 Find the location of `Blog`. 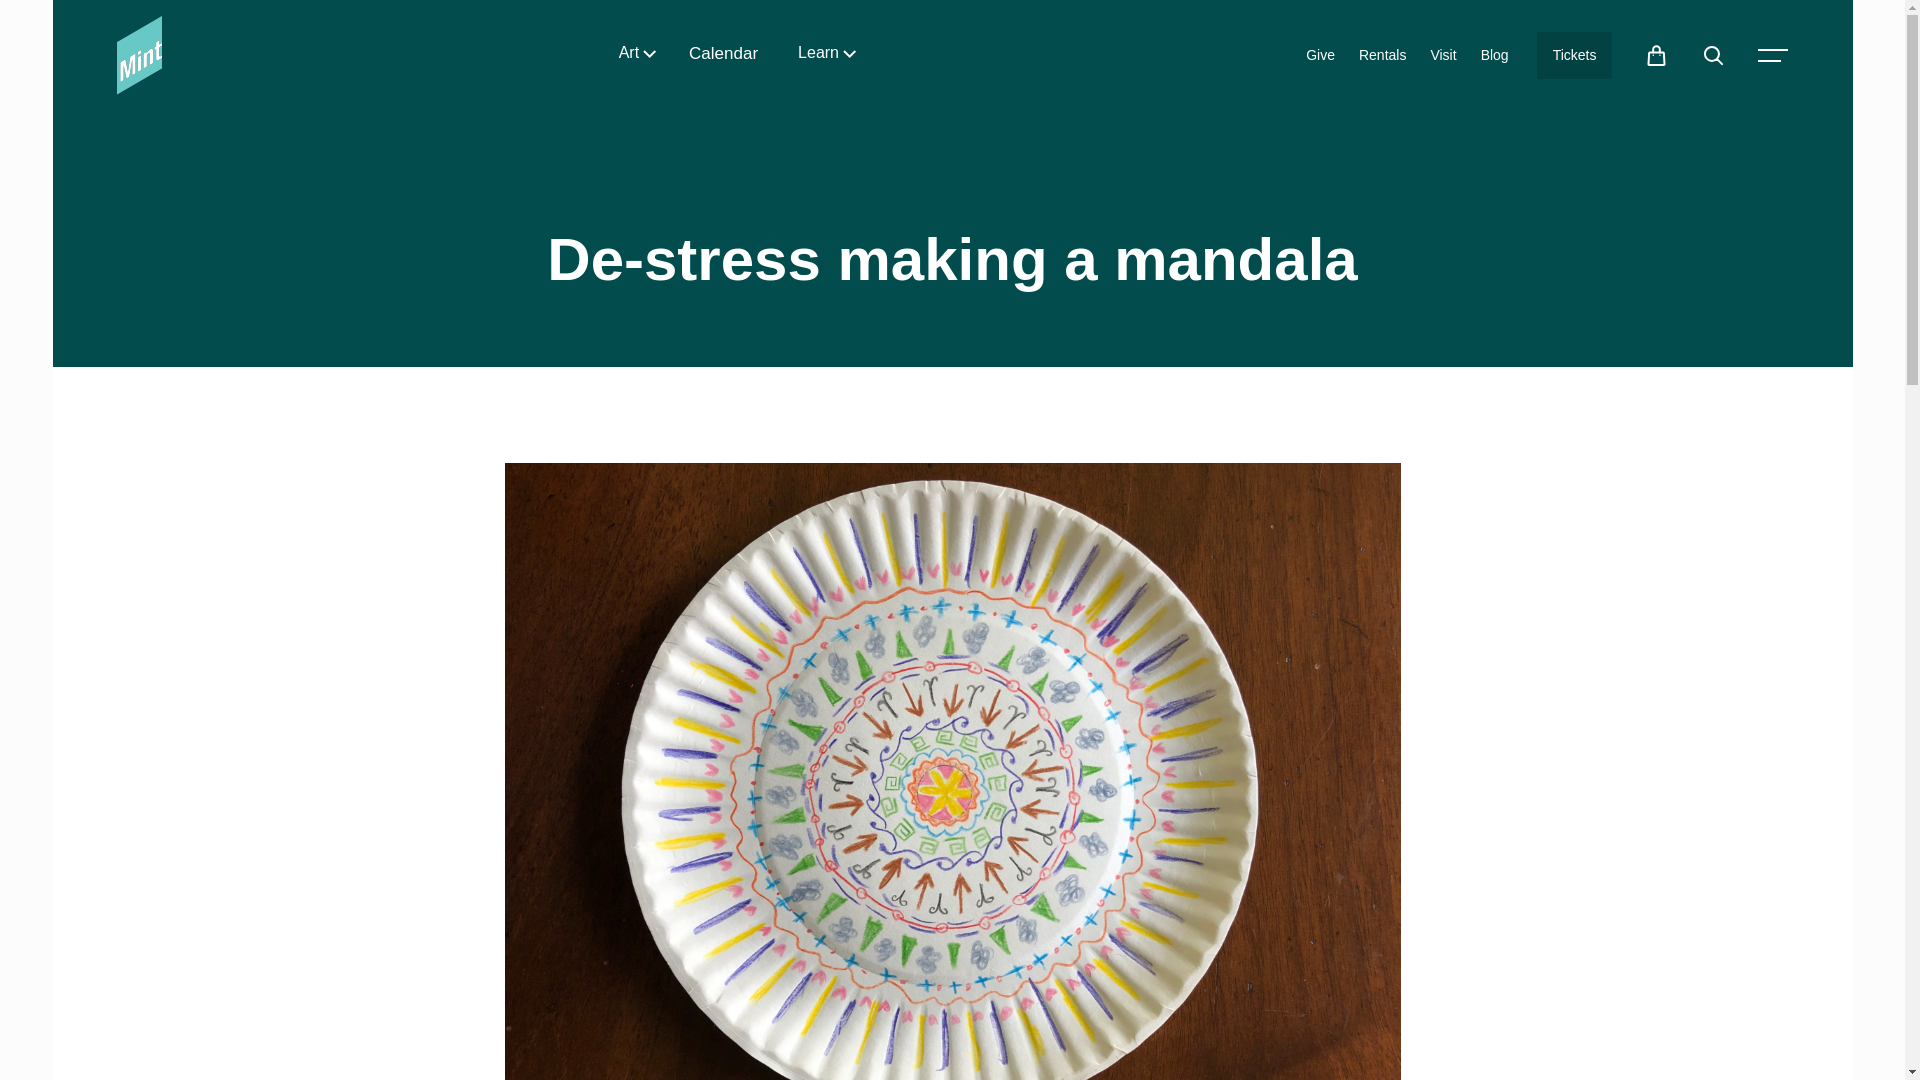

Blog is located at coordinates (1494, 55).